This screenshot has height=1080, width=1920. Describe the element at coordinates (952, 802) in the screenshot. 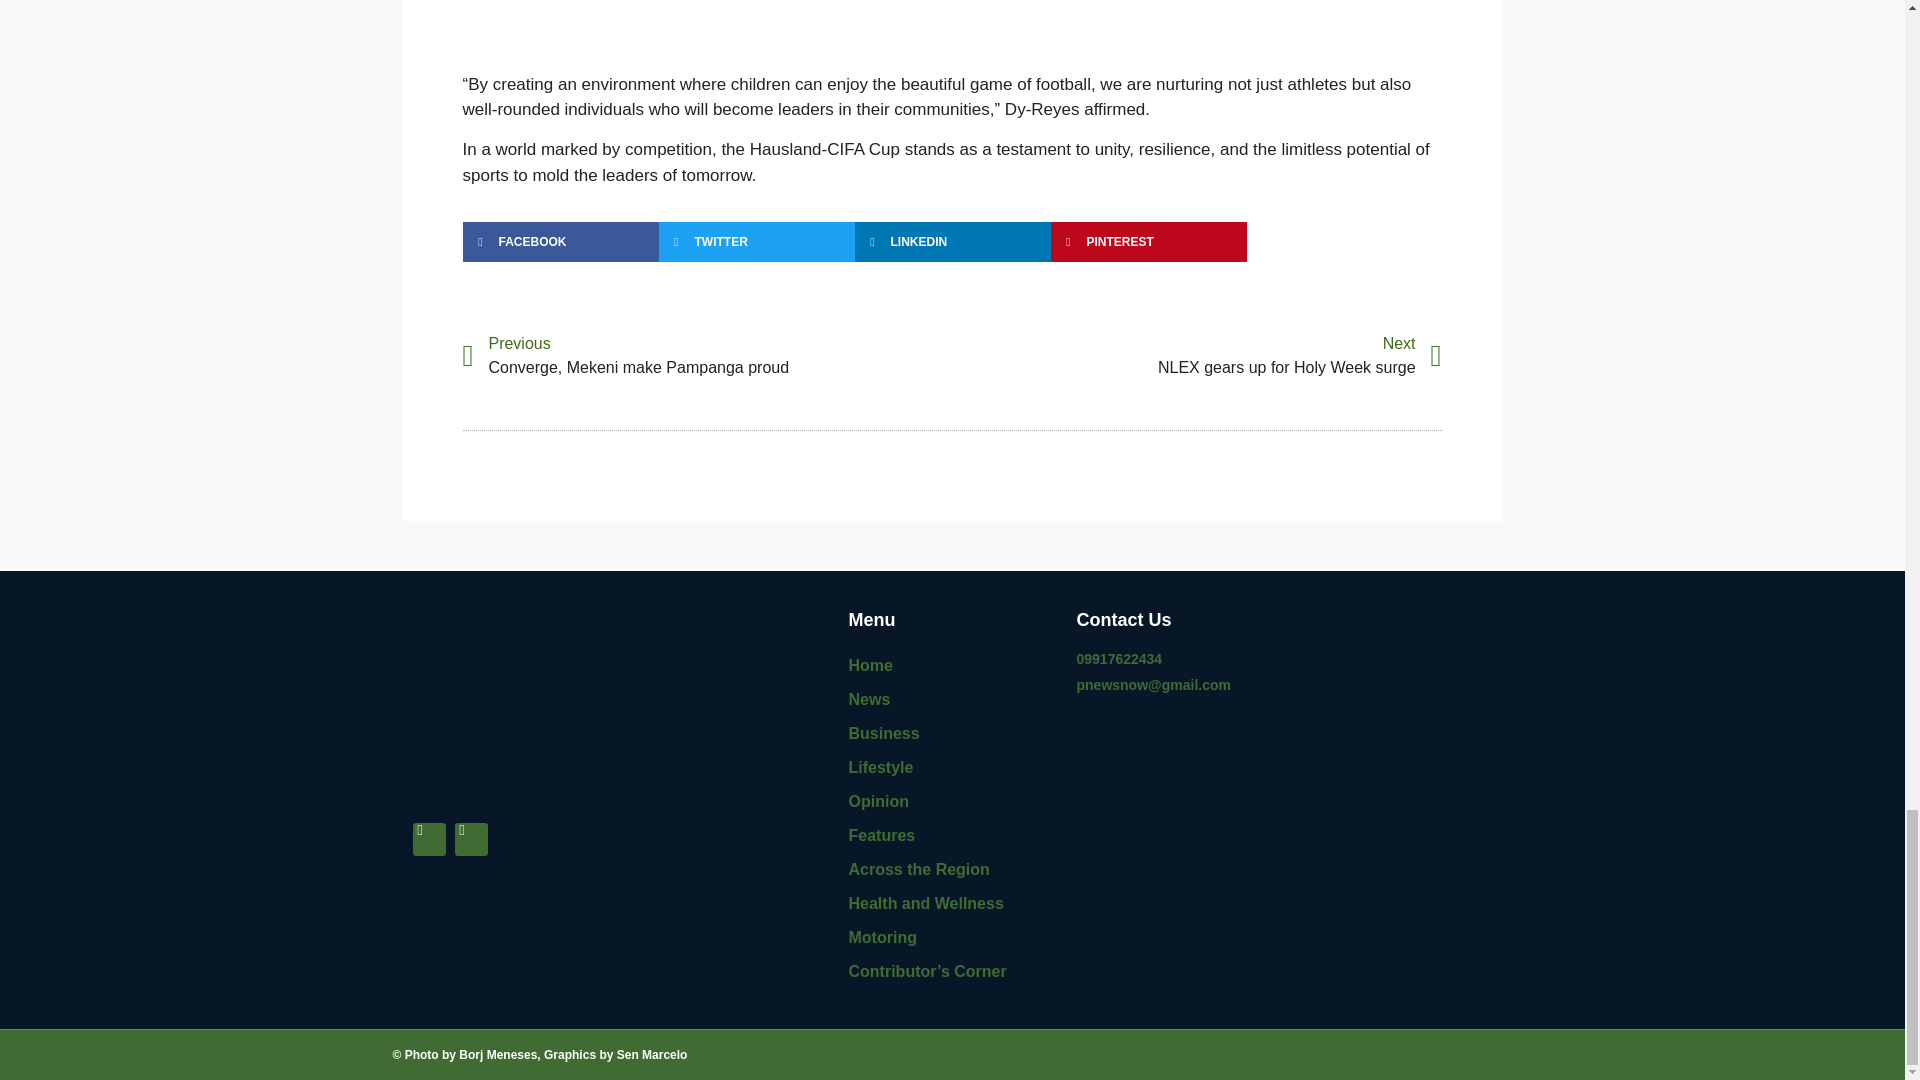

I see `Features` at that location.